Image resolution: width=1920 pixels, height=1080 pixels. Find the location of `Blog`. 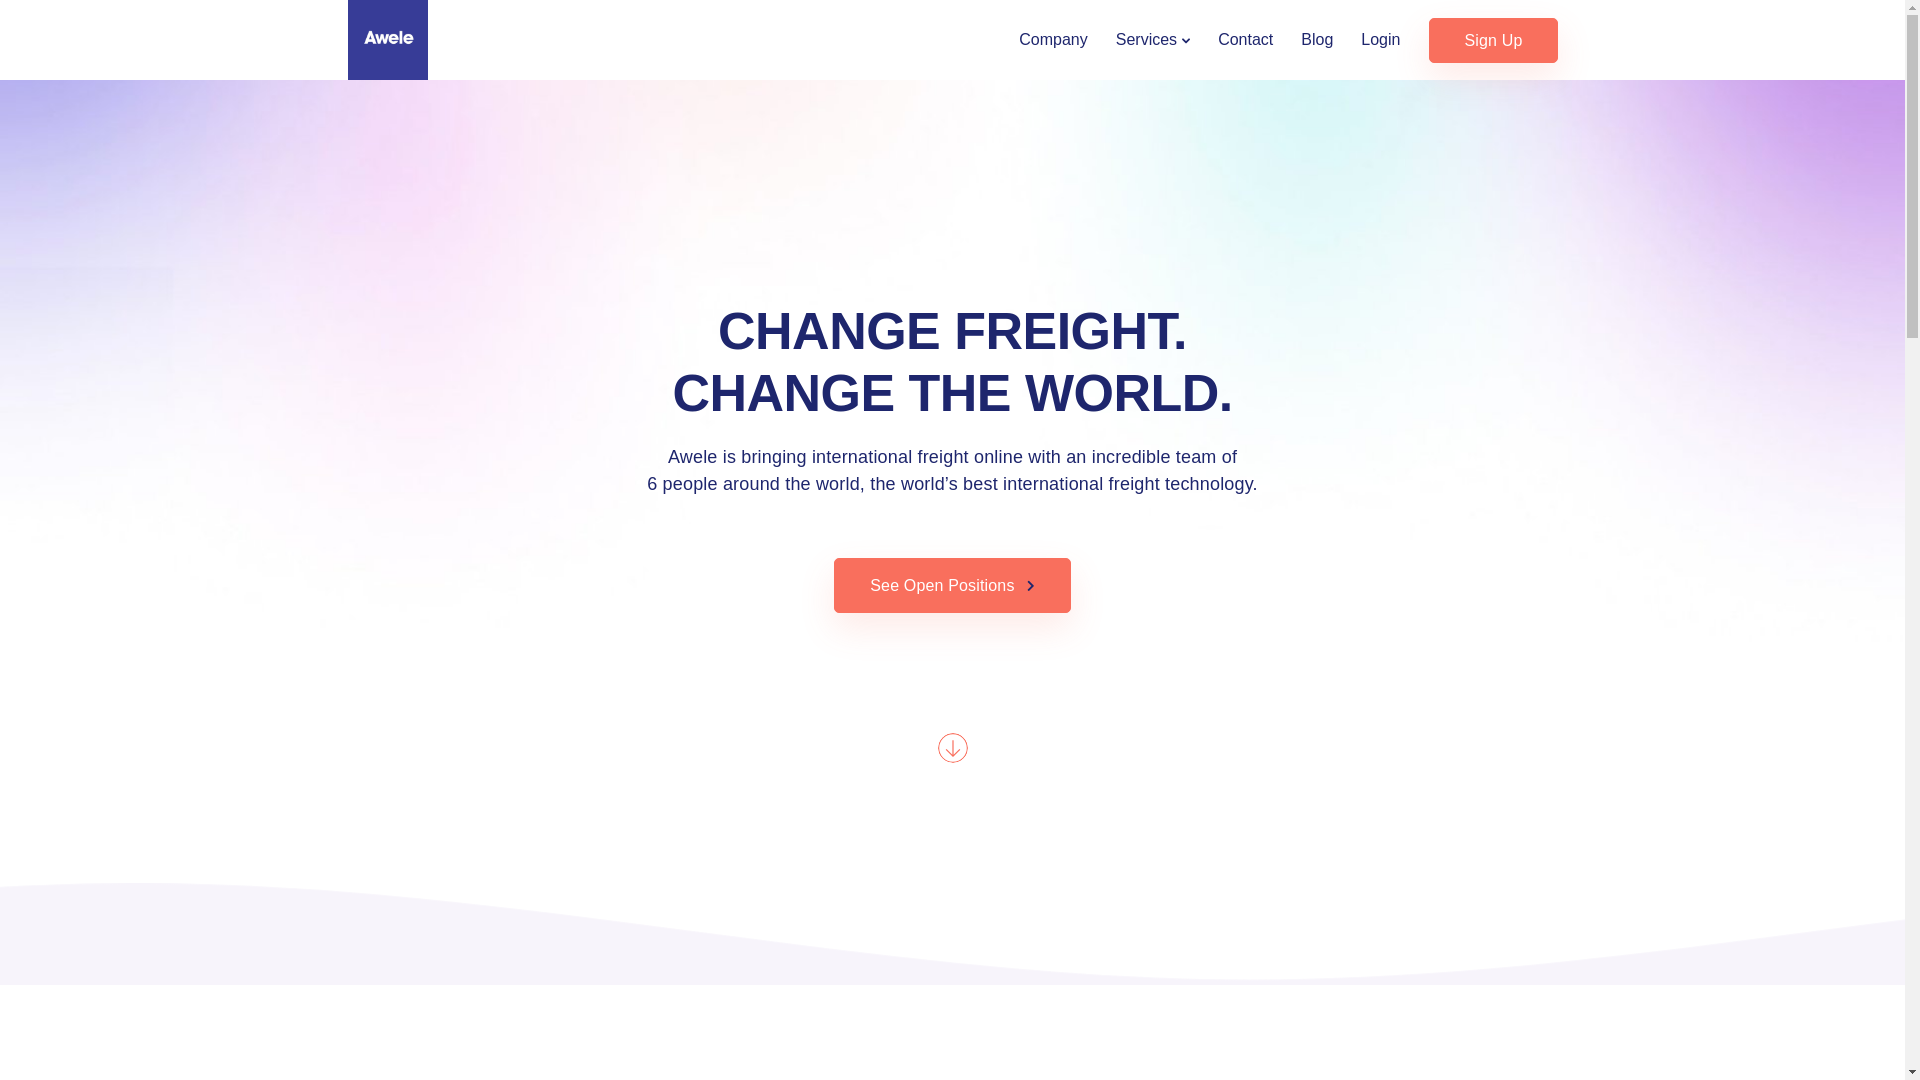

Blog is located at coordinates (1317, 40).